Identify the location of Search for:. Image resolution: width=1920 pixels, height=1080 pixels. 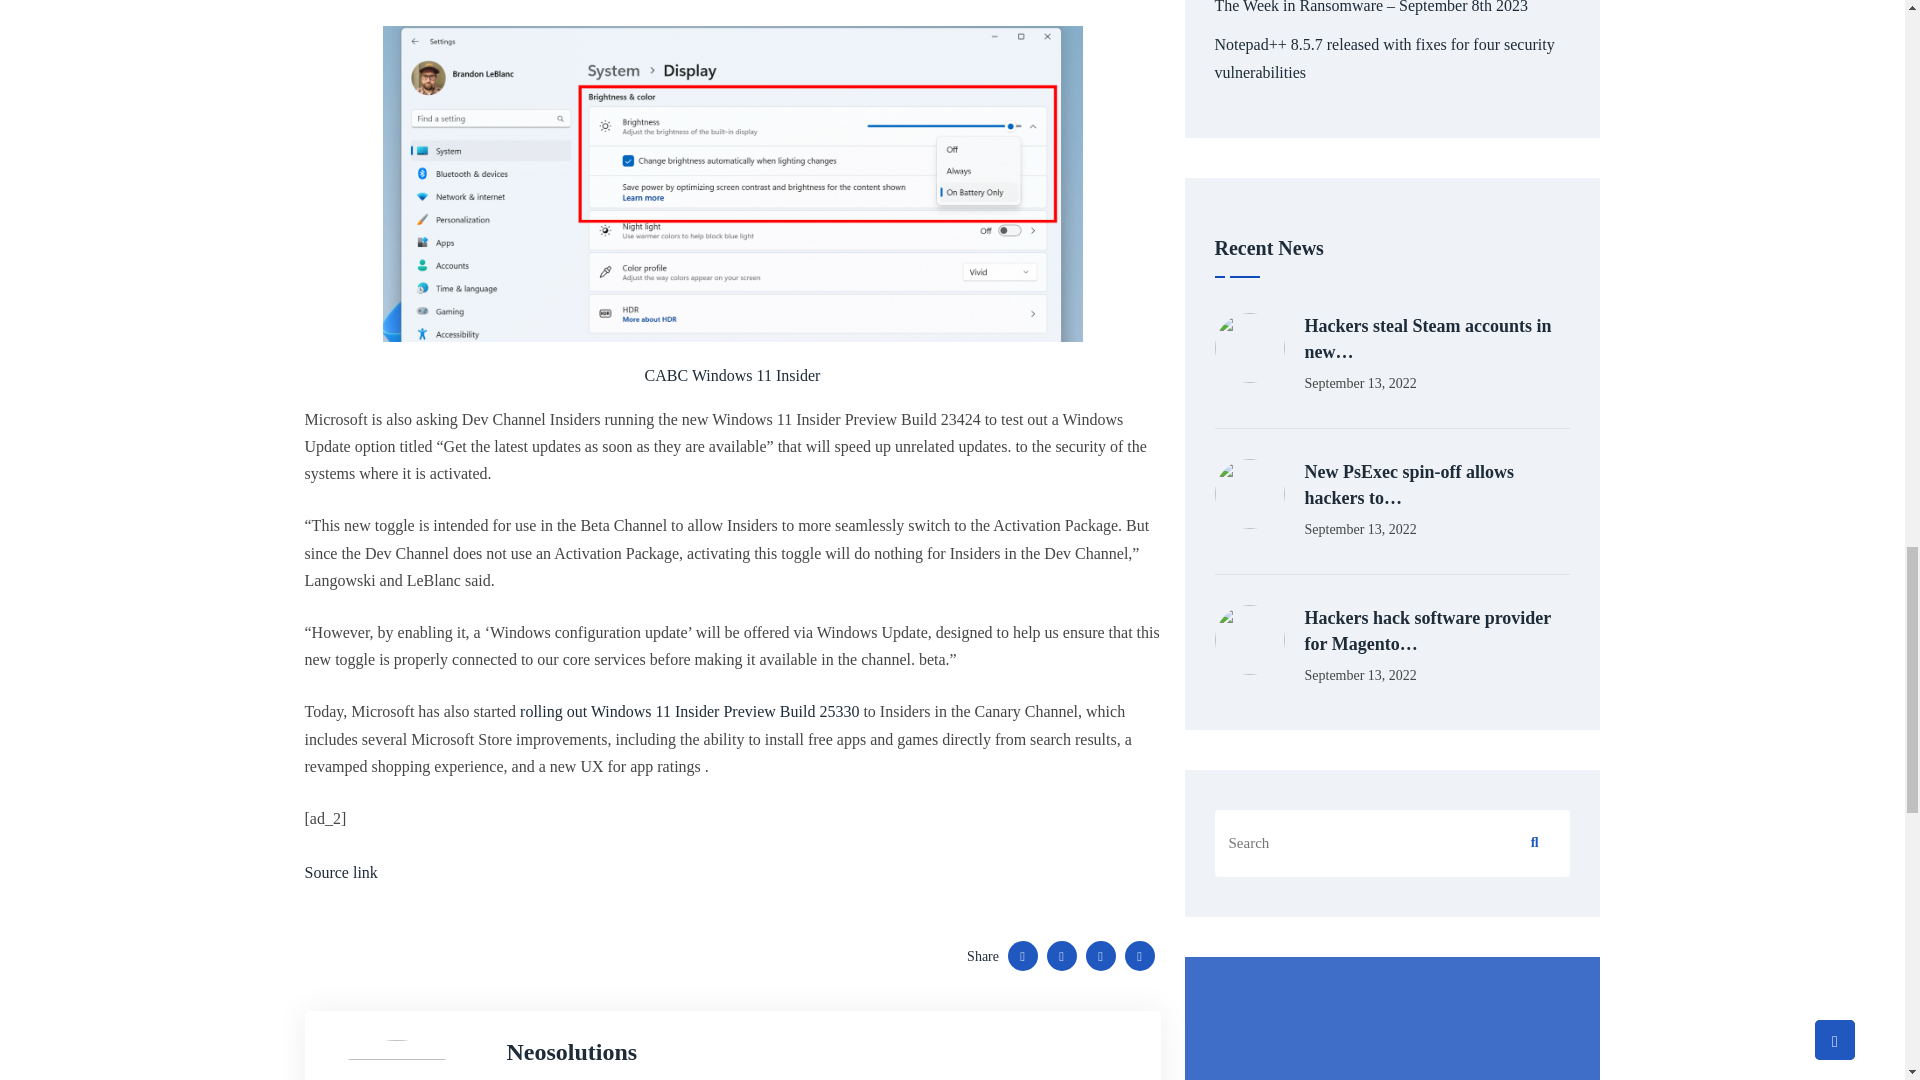
(1392, 132).